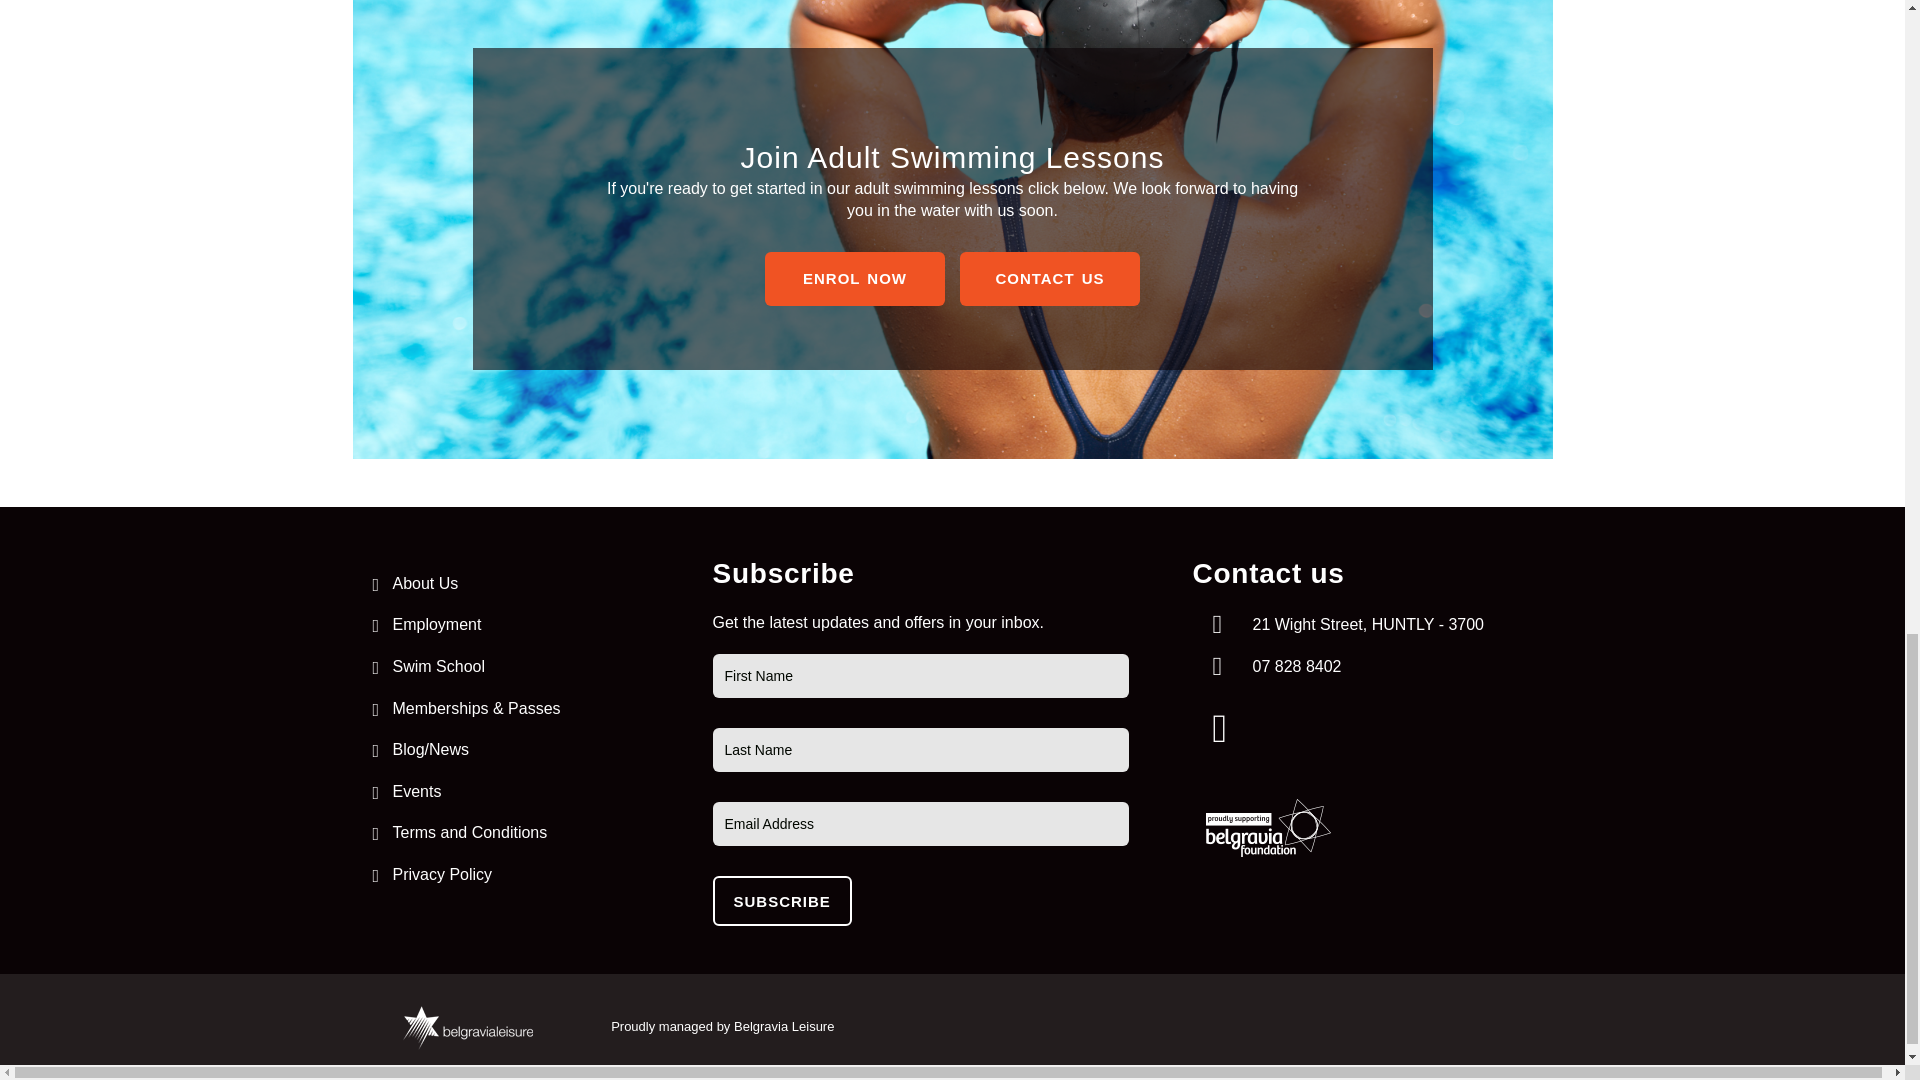  What do you see at coordinates (781, 900) in the screenshot?
I see `subscribe` at bounding box center [781, 900].